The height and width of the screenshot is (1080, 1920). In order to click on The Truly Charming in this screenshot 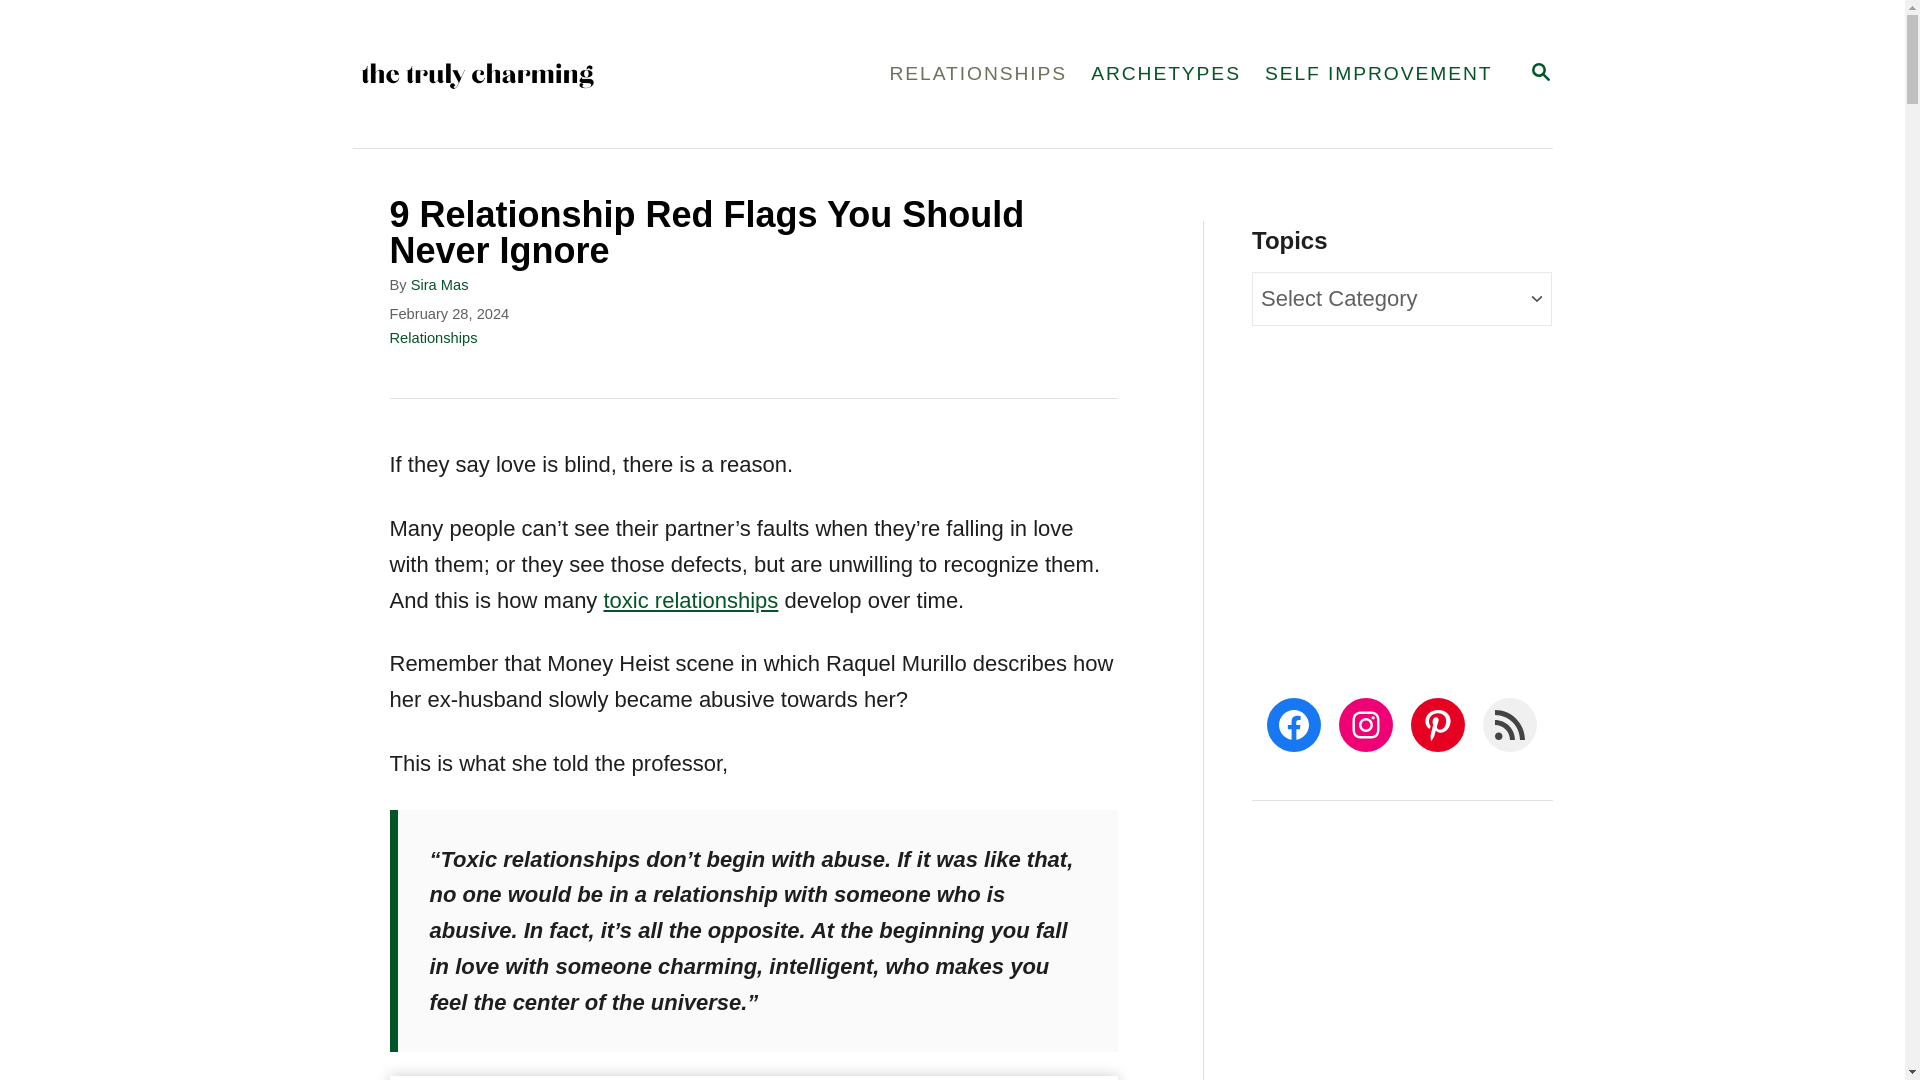, I will do `click(1379, 74)`.